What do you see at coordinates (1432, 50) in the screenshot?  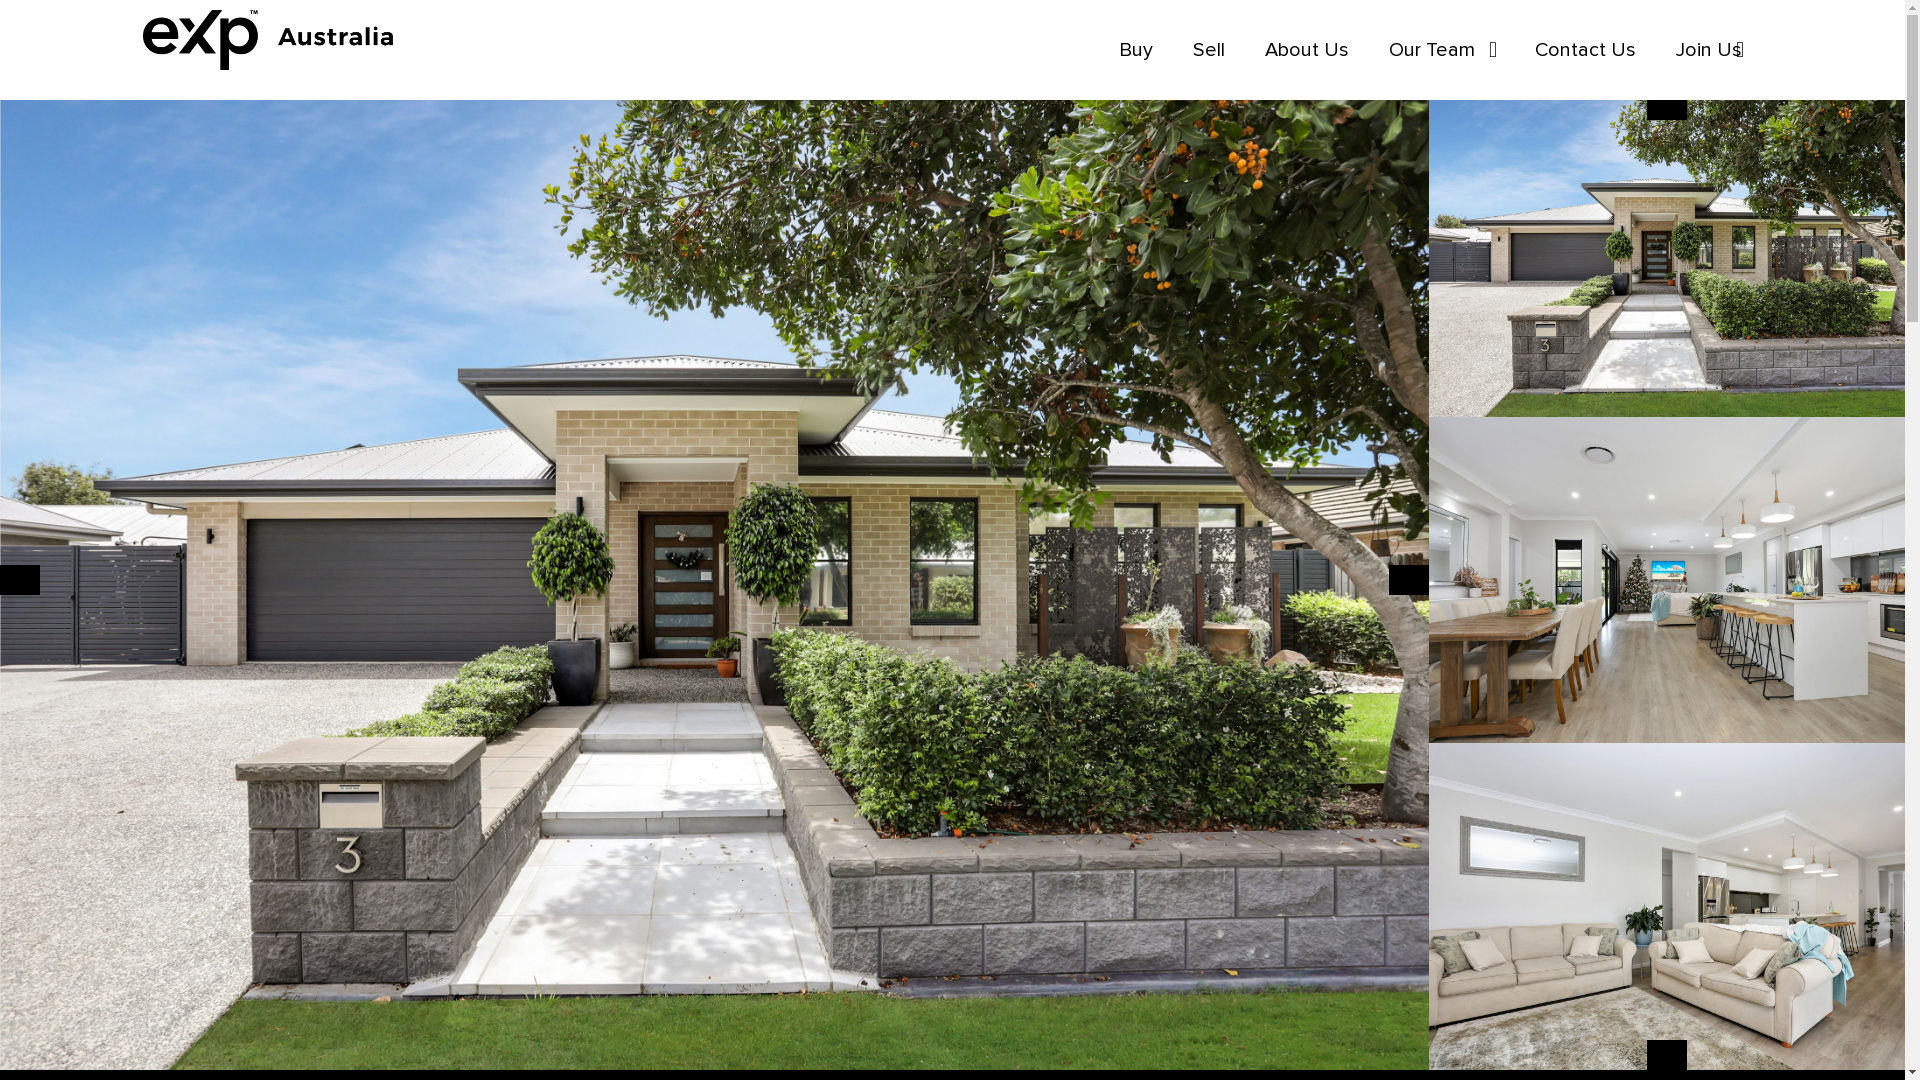 I see `Our Team` at bounding box center [1432, 50].